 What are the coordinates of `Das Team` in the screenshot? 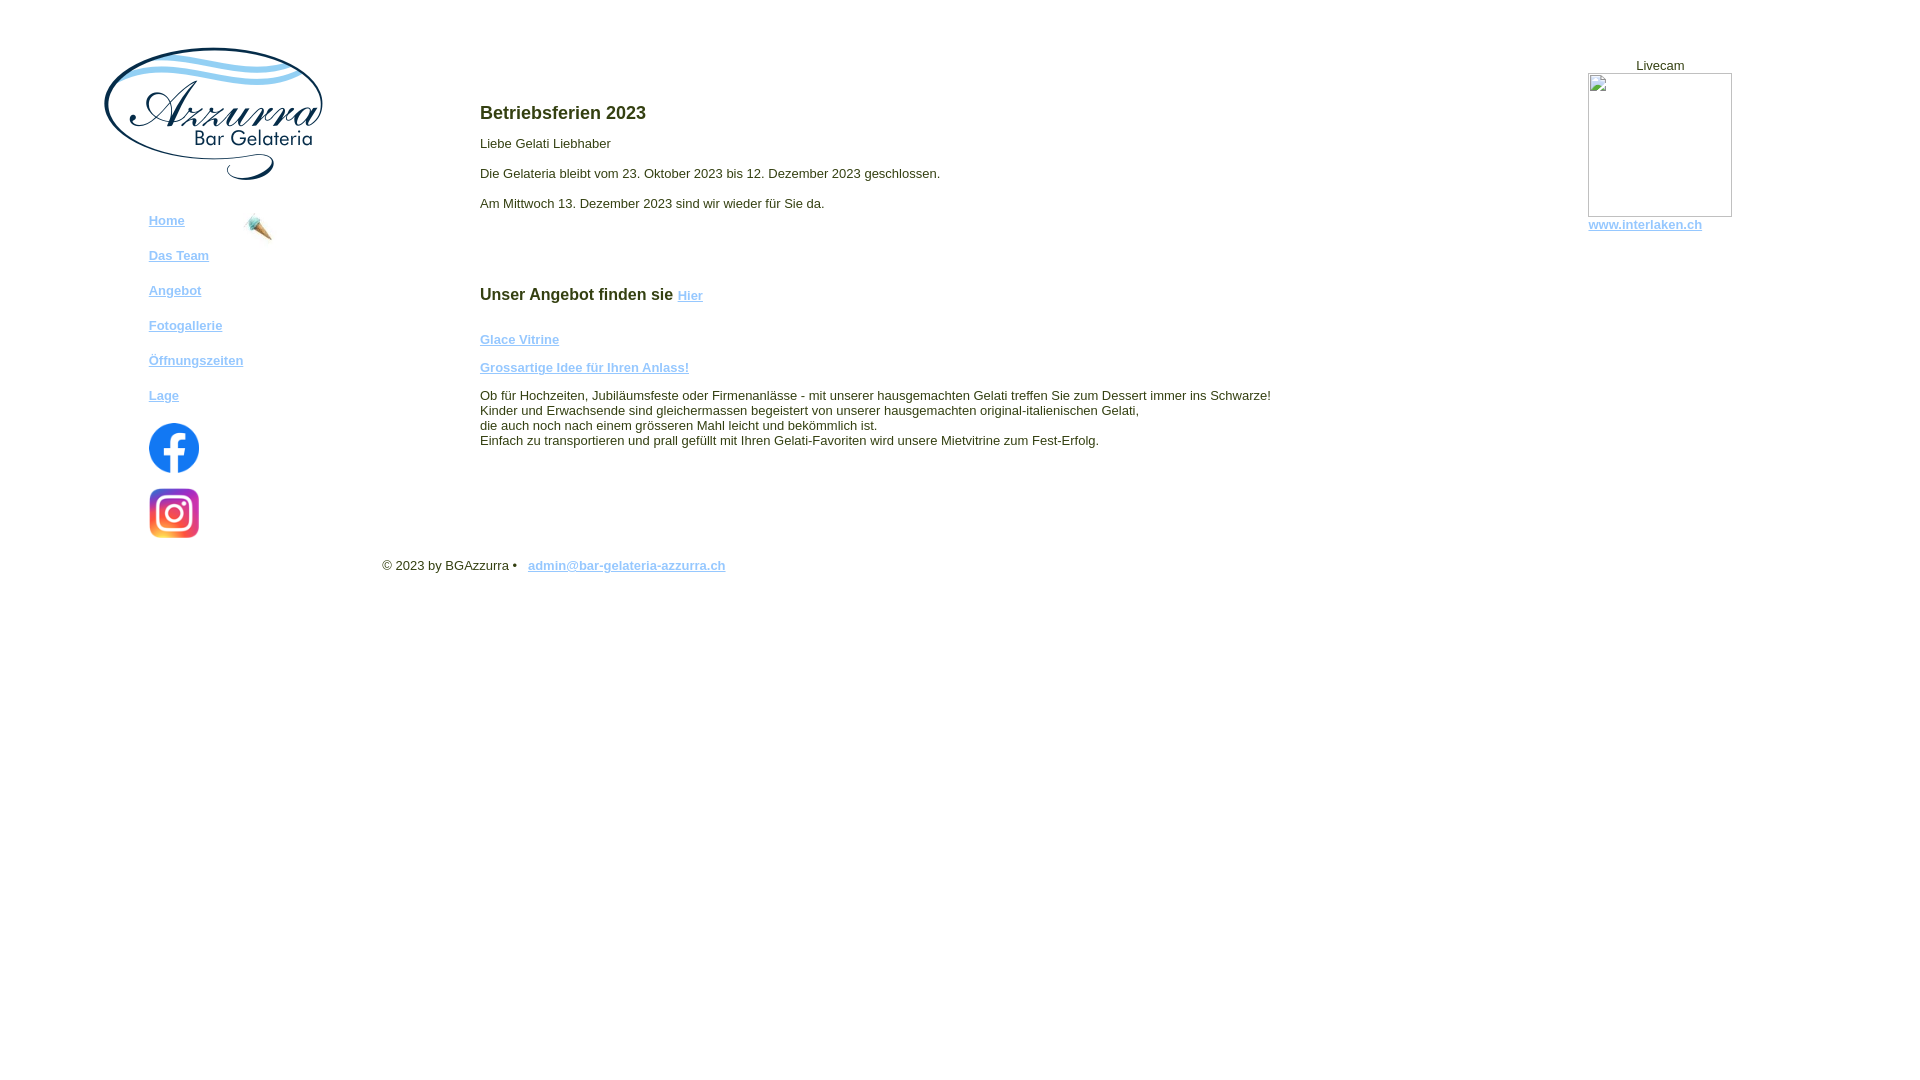 It's located at (179, 256).